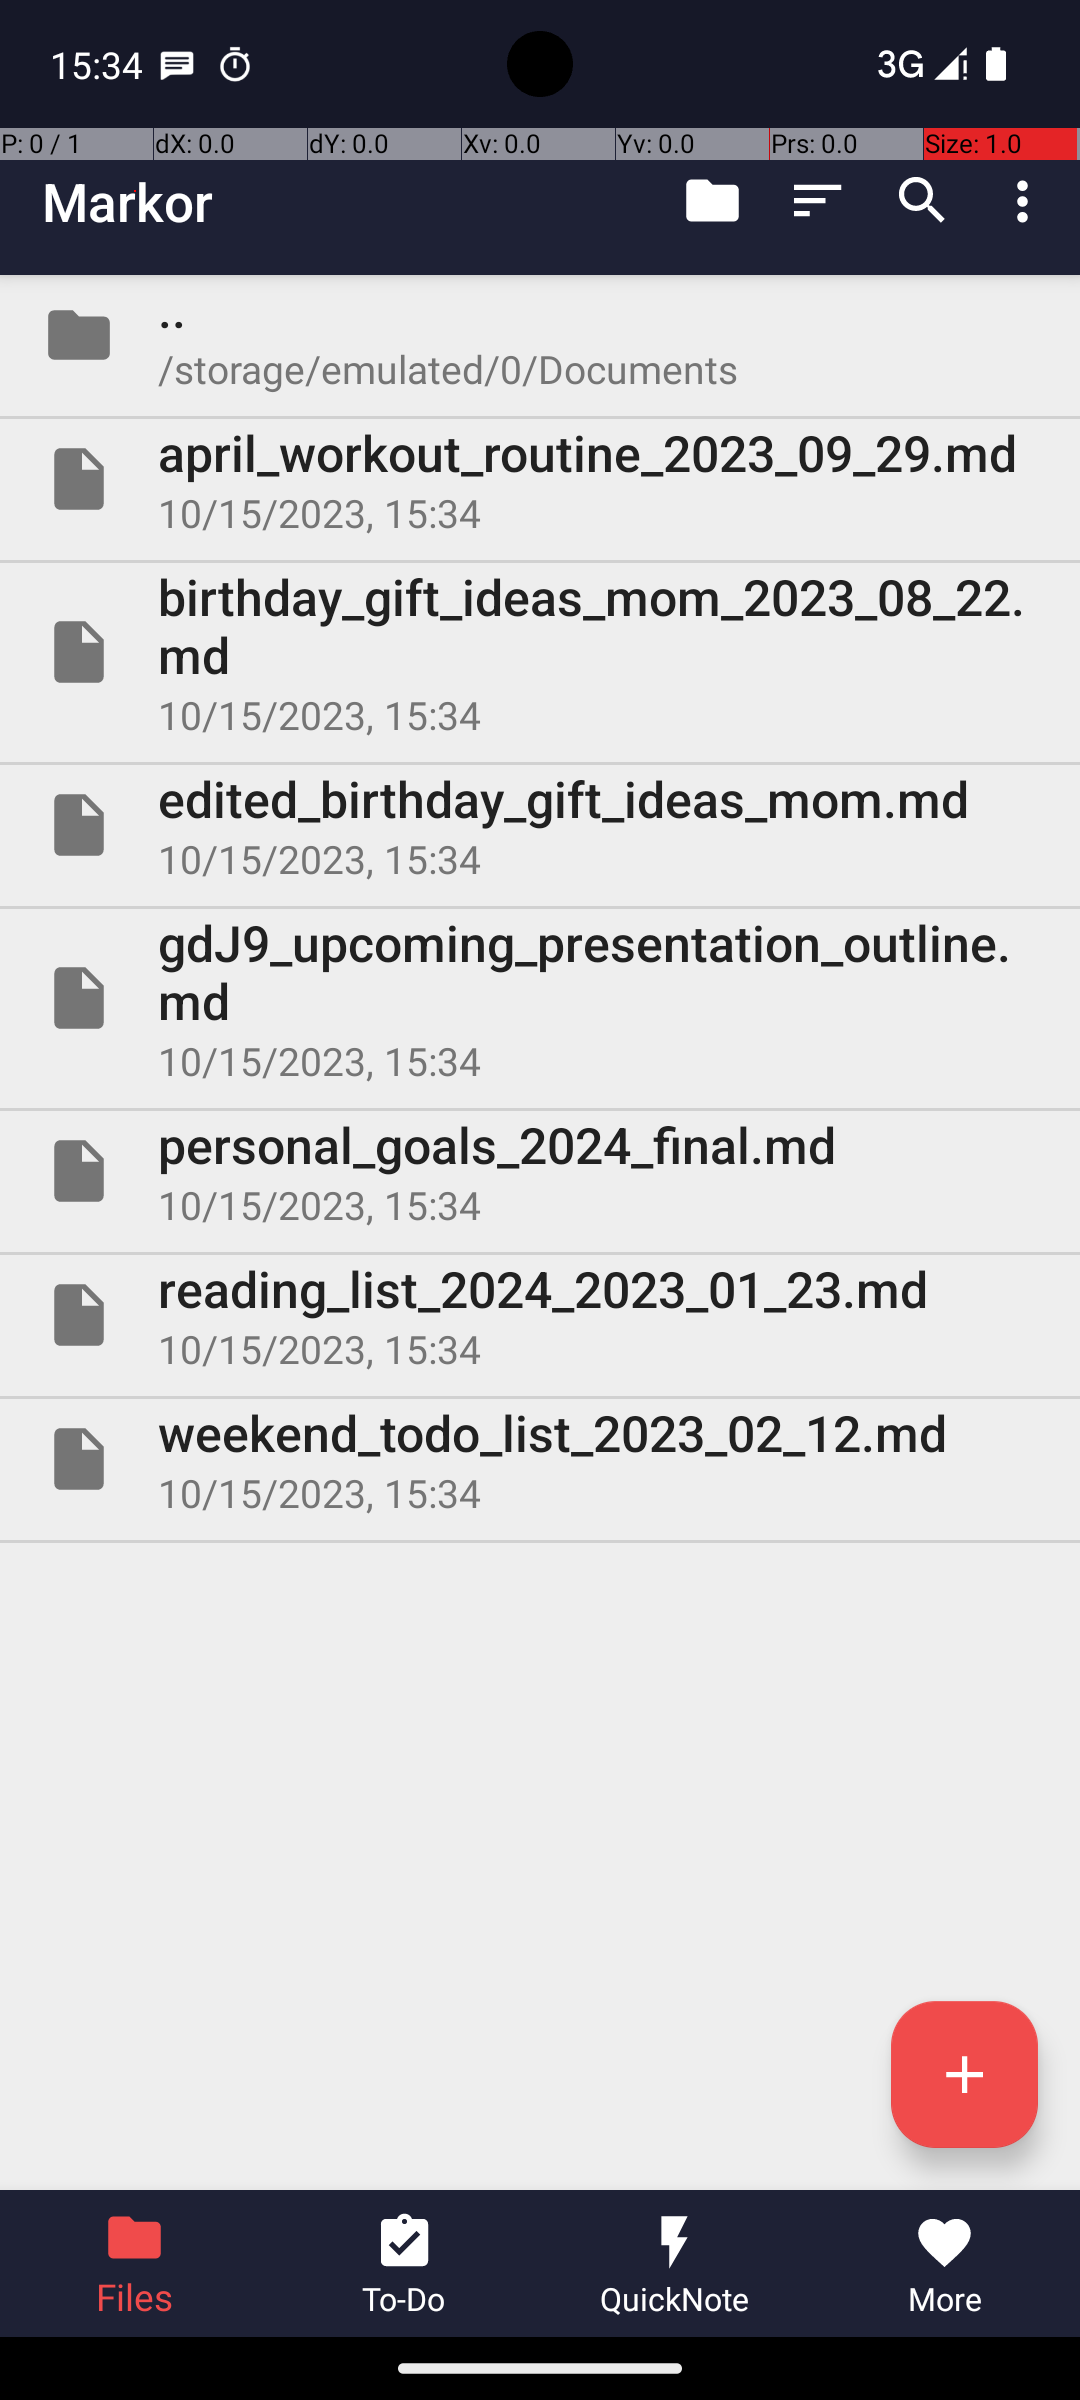 This screenshot has height=2400, width=1080. What do you see at coordinates (540, 1171) in the screenshot?
I see `File personal_goals_2024_final.md ` at bounding box center [540, 1171].